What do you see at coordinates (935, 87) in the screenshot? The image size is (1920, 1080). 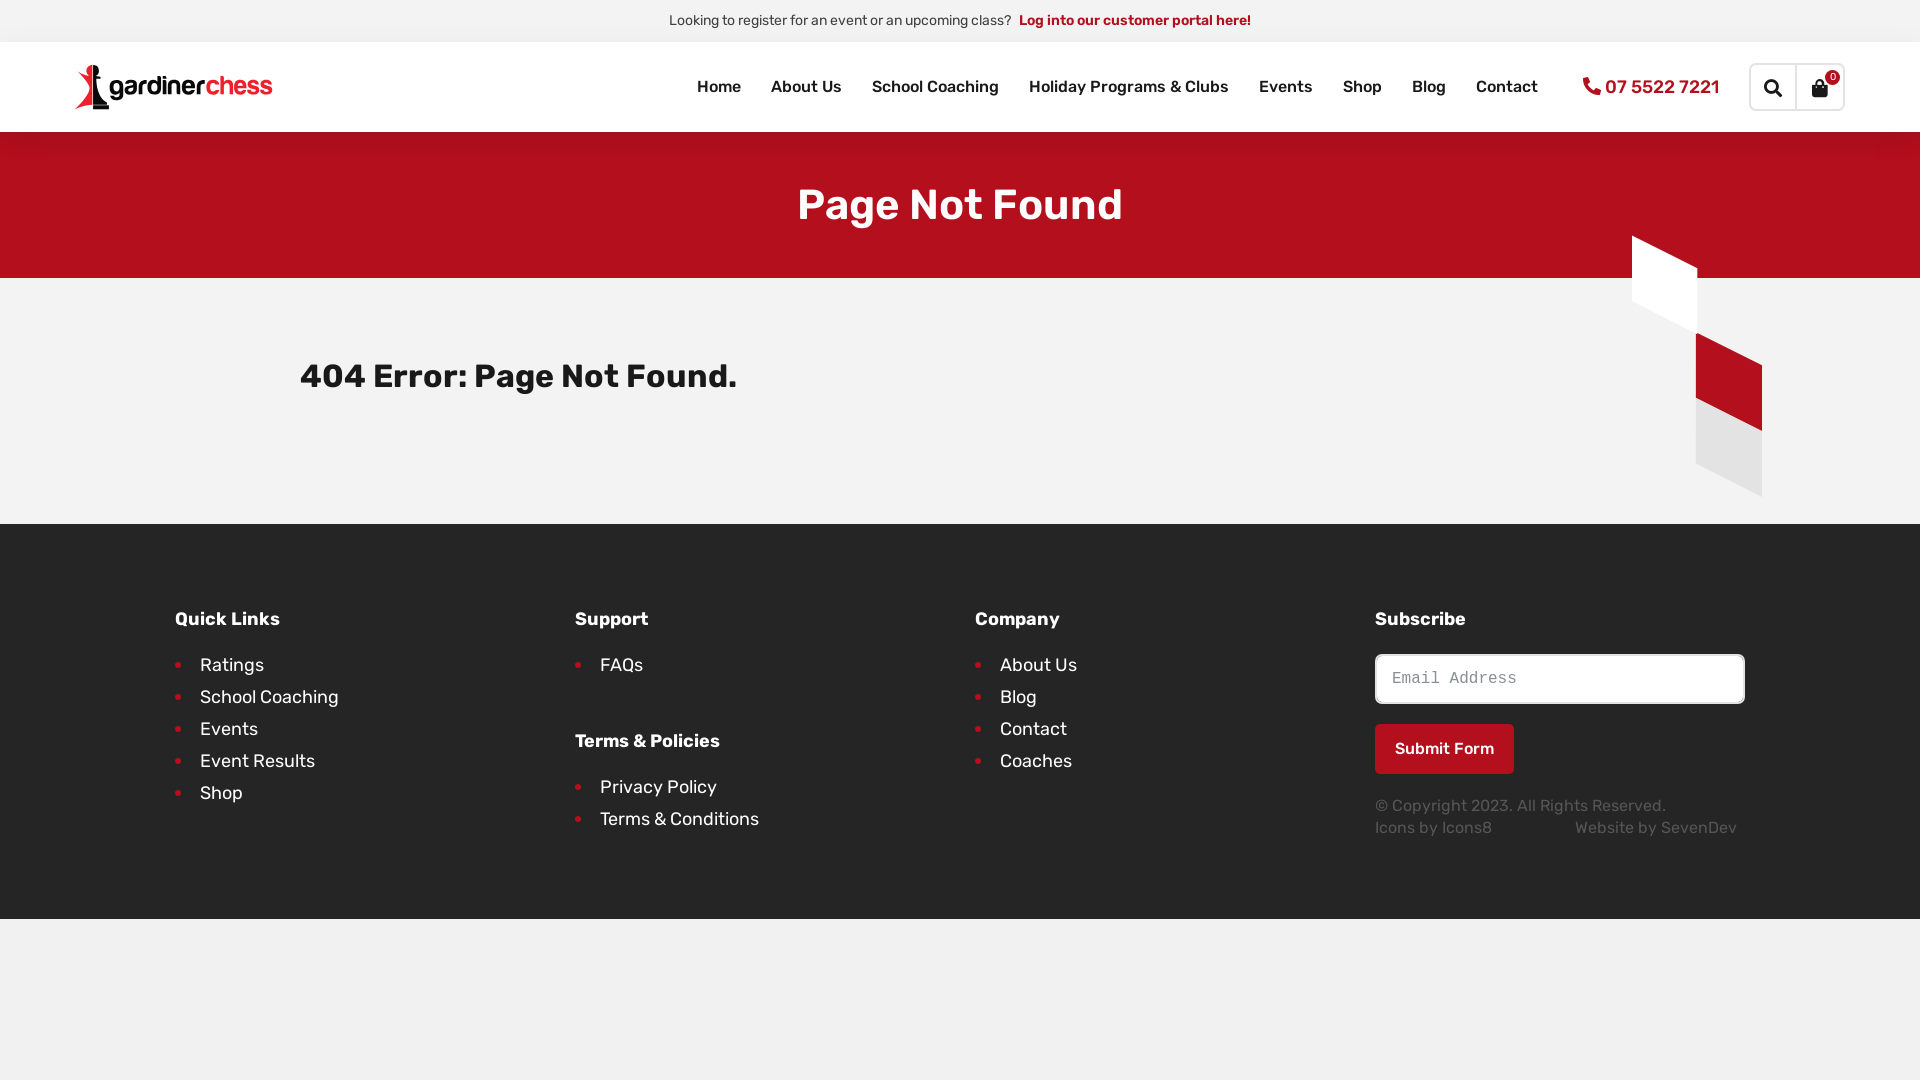 I see `School Coaching` at bounding box center [935, 87].